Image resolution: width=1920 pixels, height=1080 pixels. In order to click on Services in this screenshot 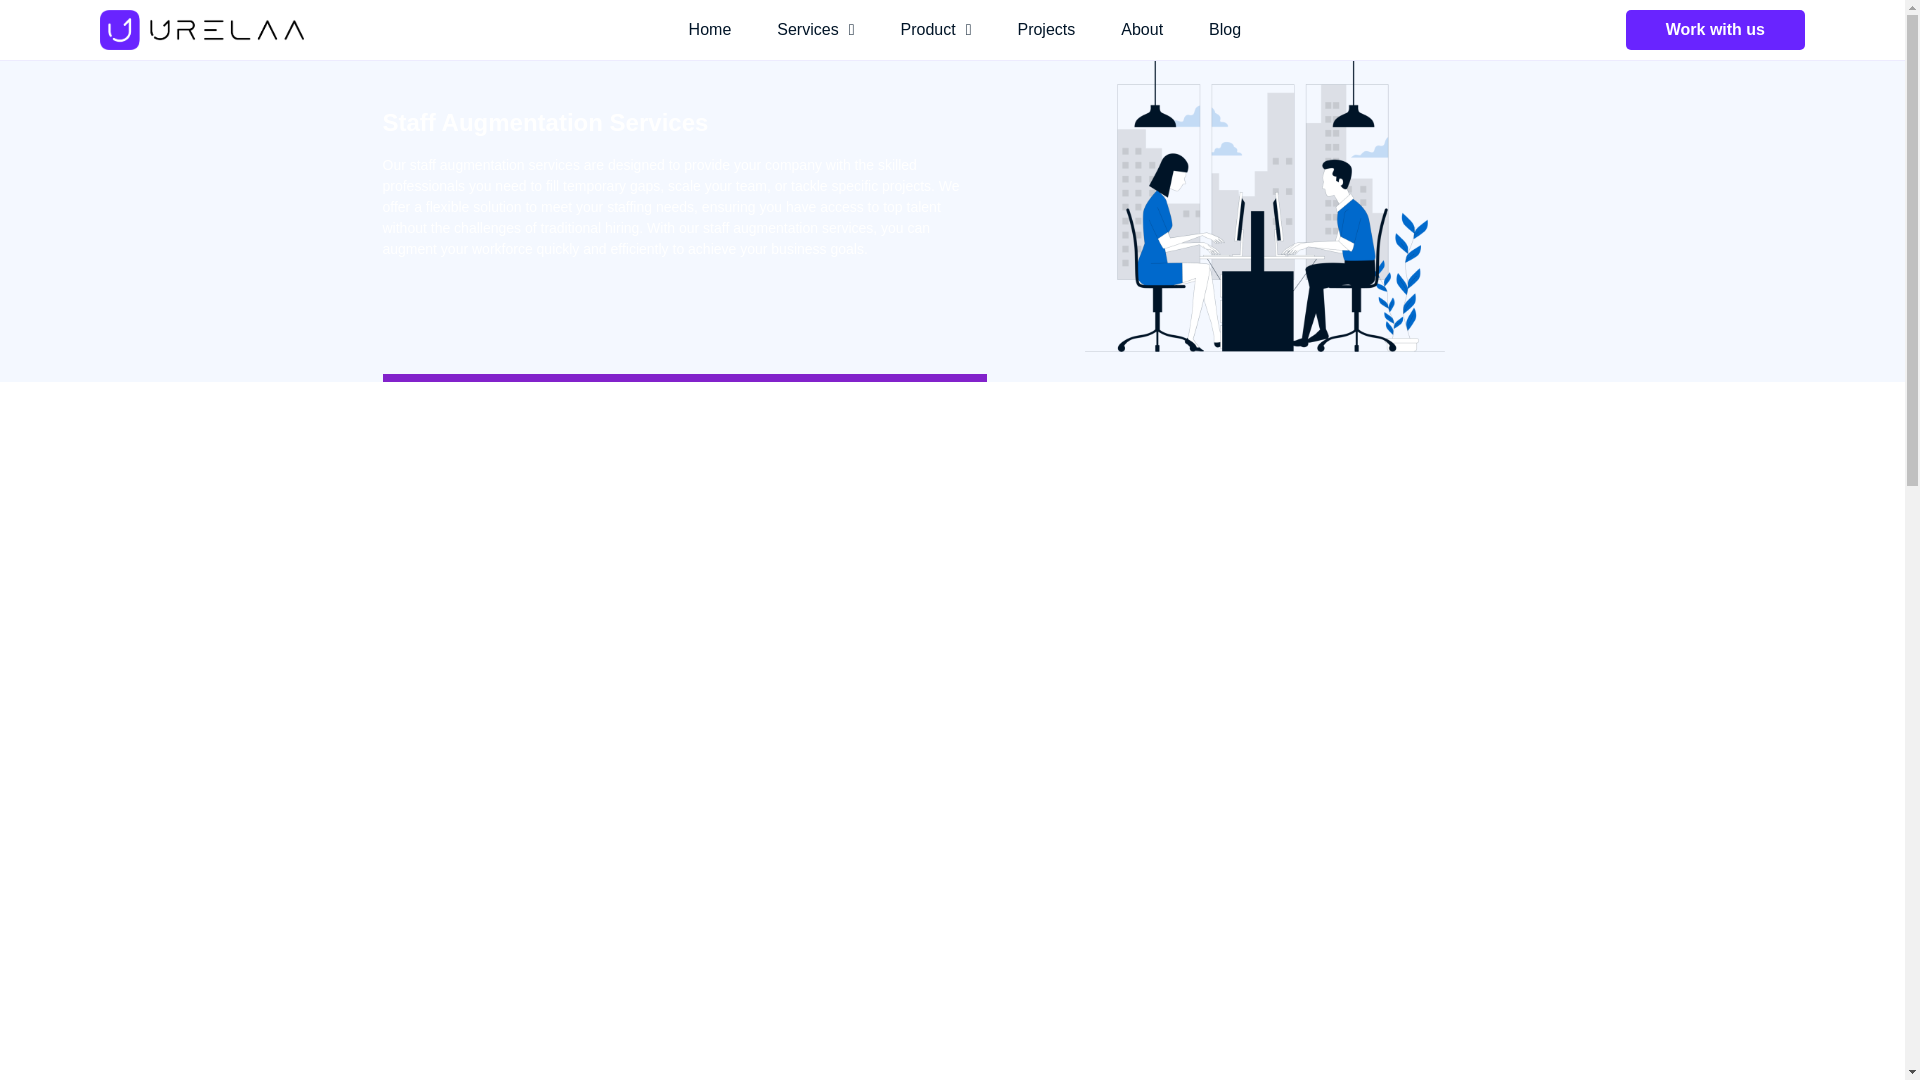, I will do `click(815, 30)`.